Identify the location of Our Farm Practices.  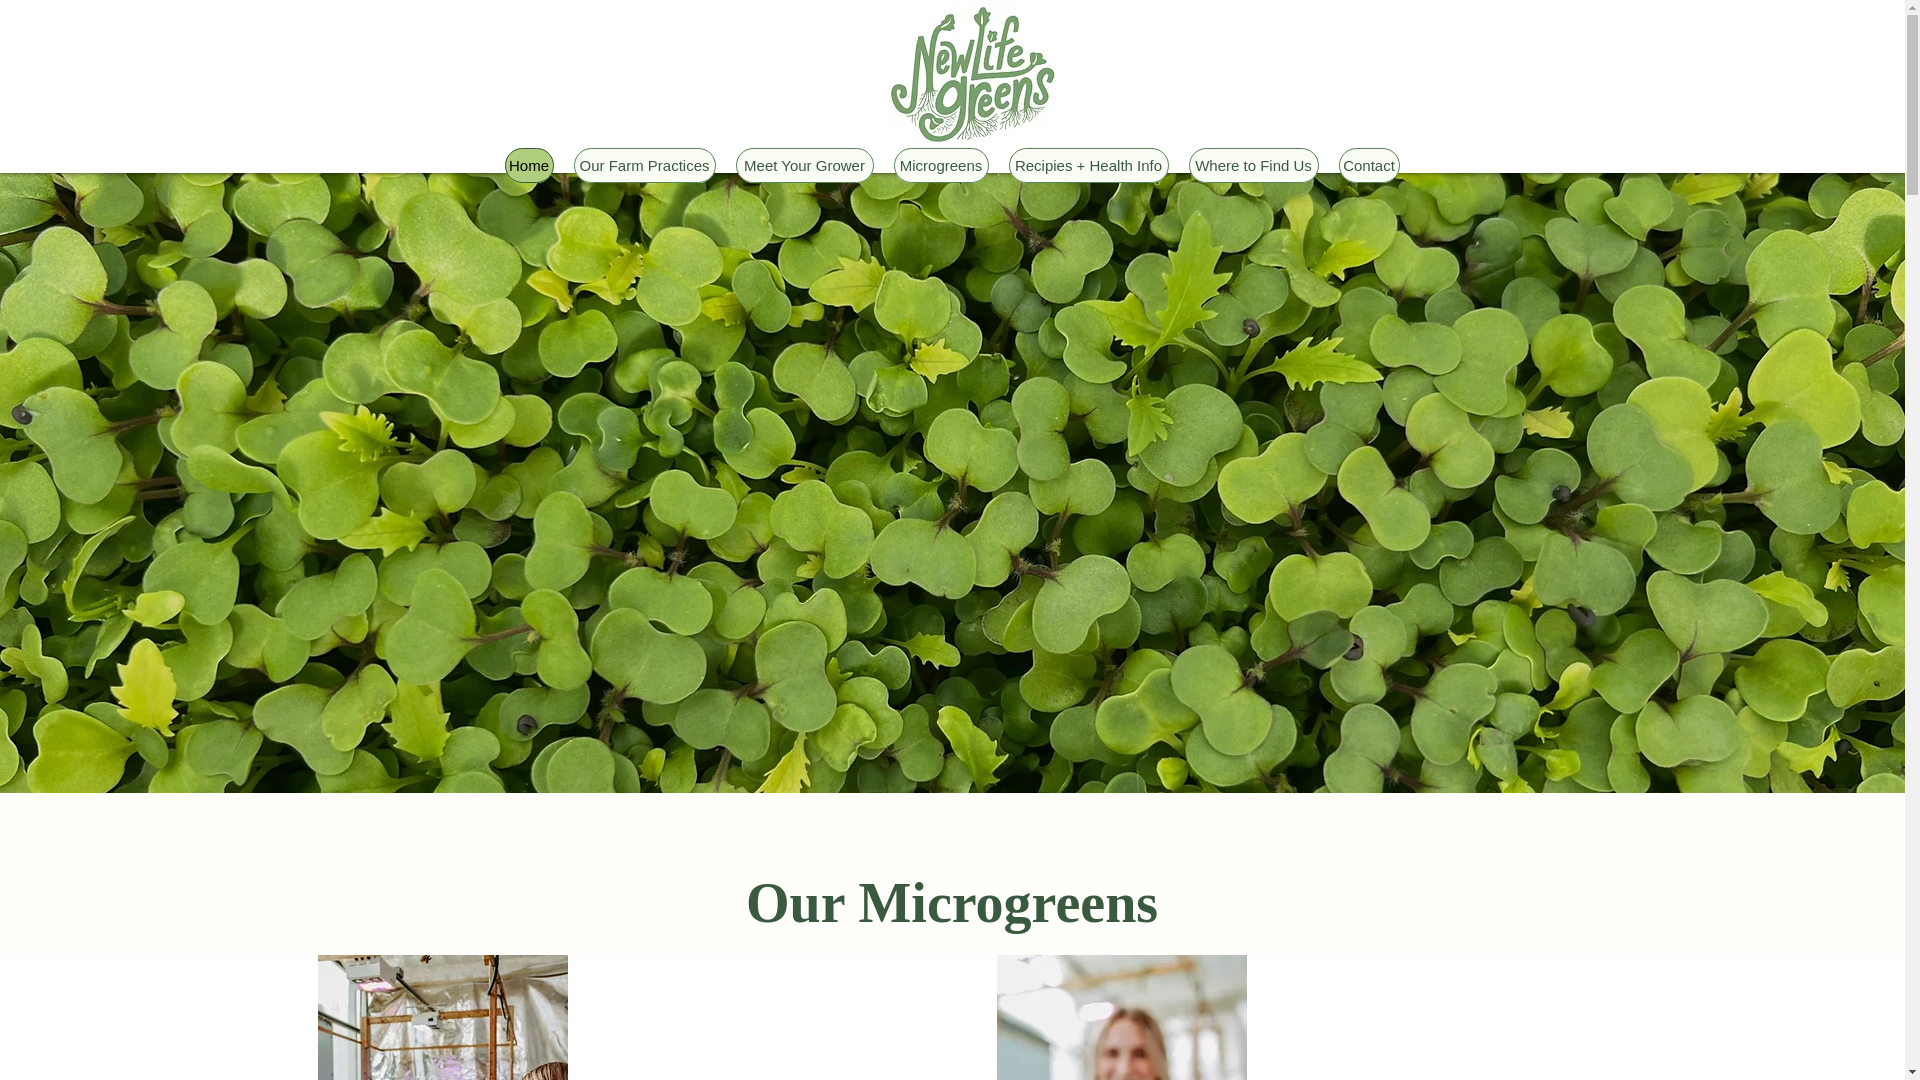
(645, 164).